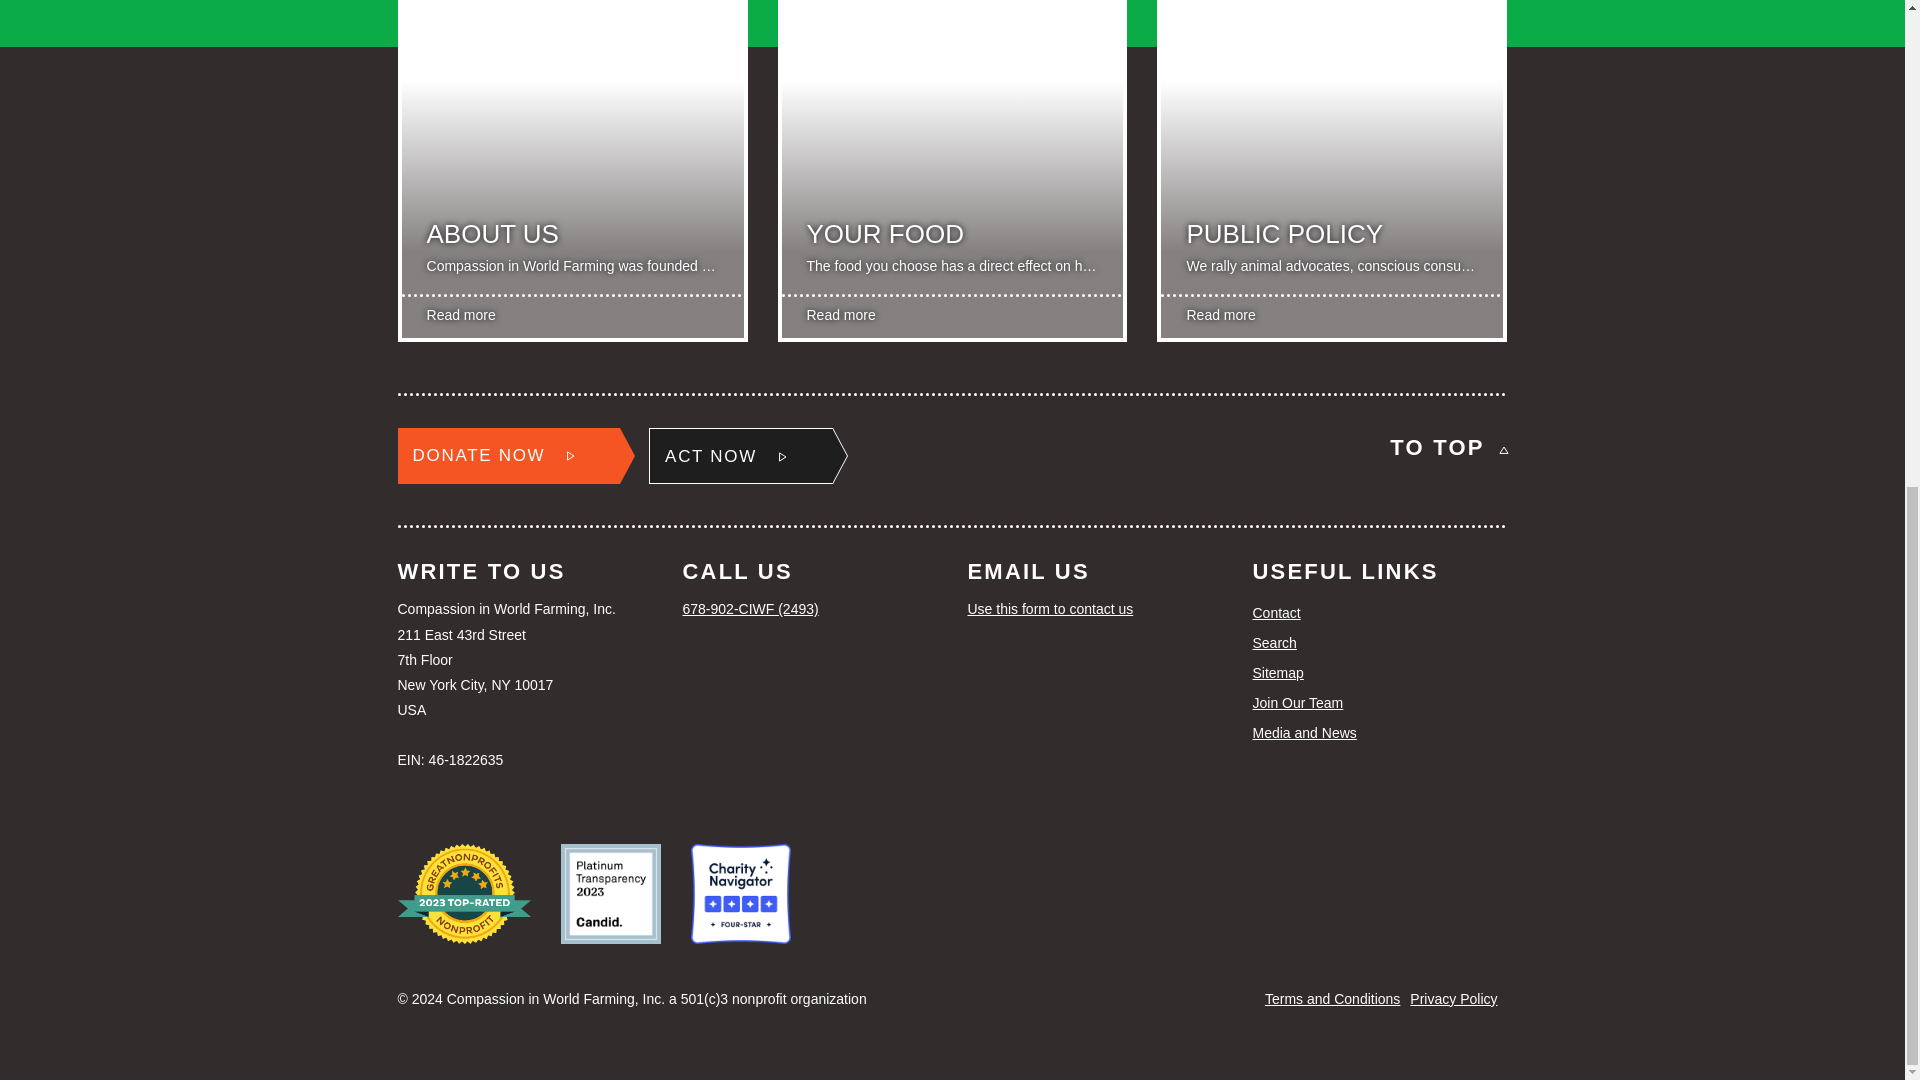 The width and height of the screenshot is (1920, 1080). Describe the element at coordinates (1379, 704) in the screenshot. I see `Join Our Team` at that location.